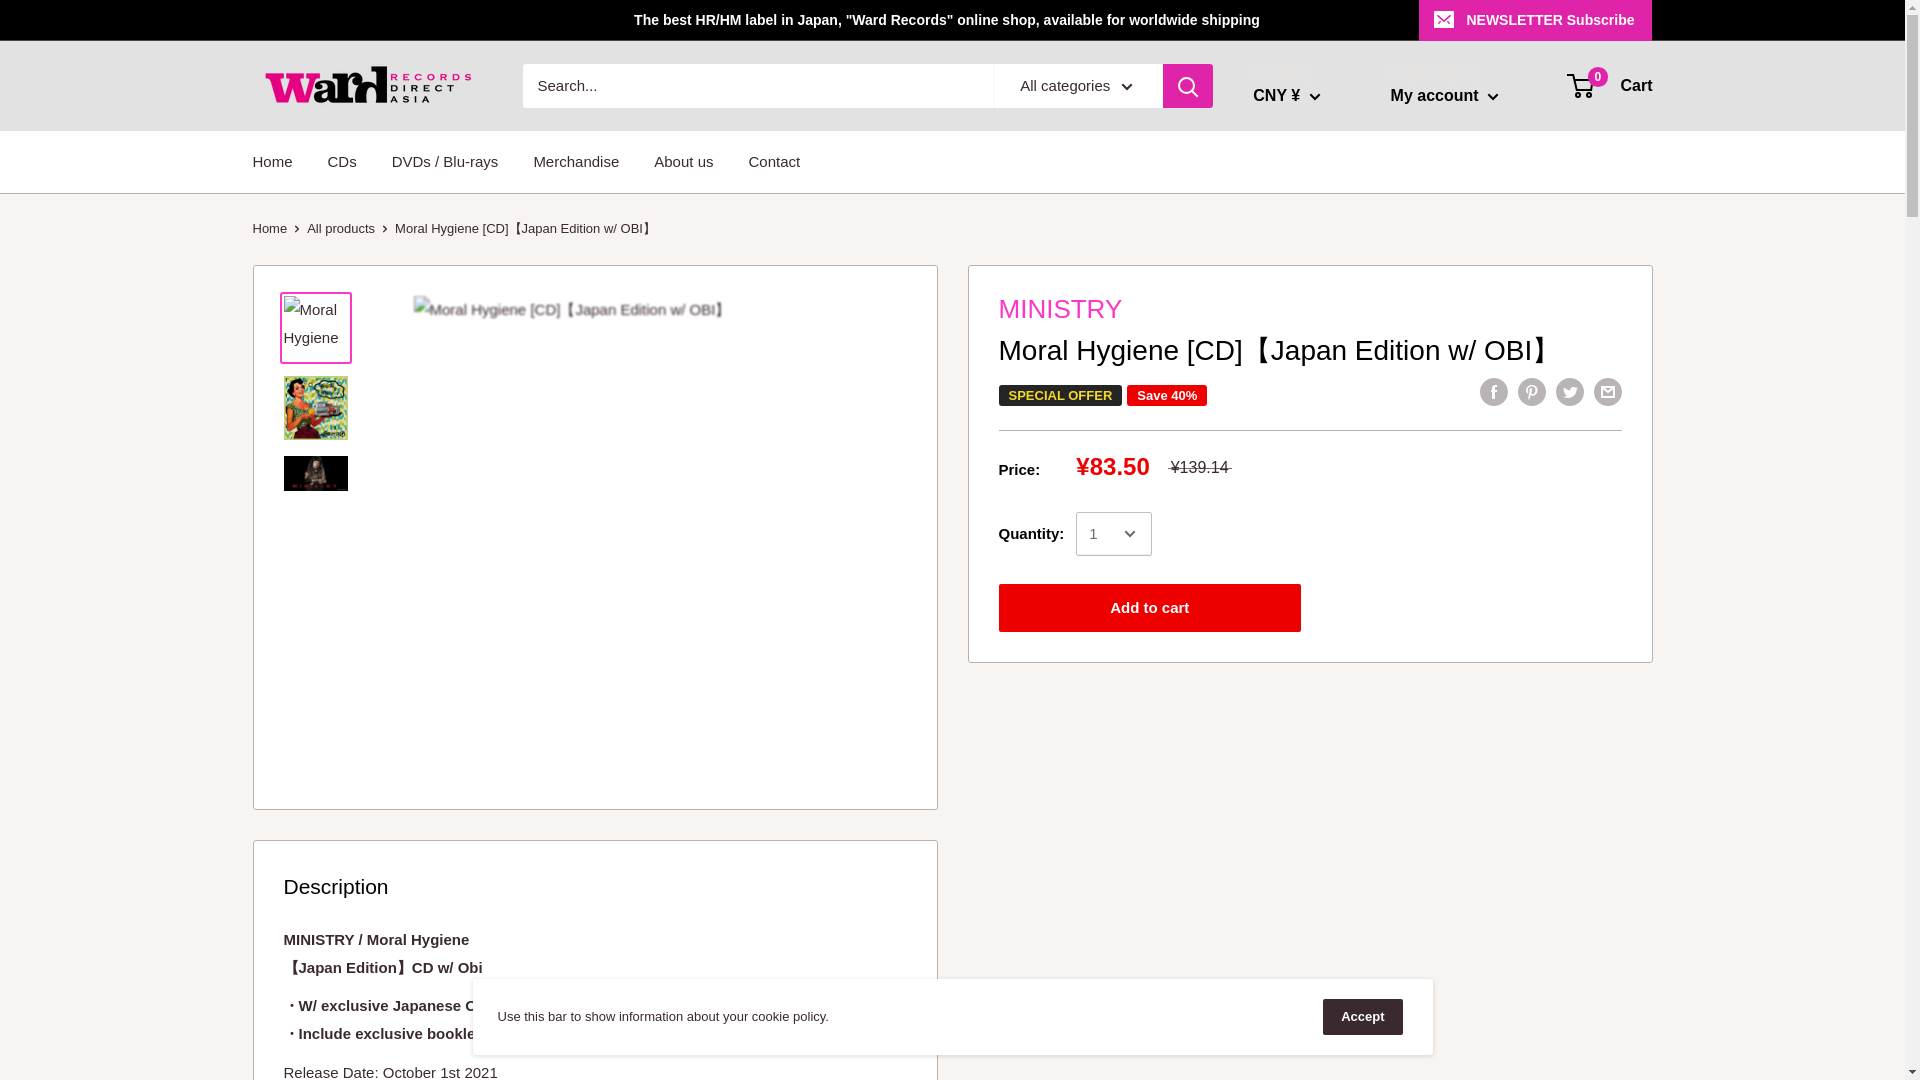 Image resolution: width=1920 pixels, height=1080 pixels. What do you see at coordinates (1318, 638) in the screenshot?
I see `BIF` at bounding box center [1318, 638].